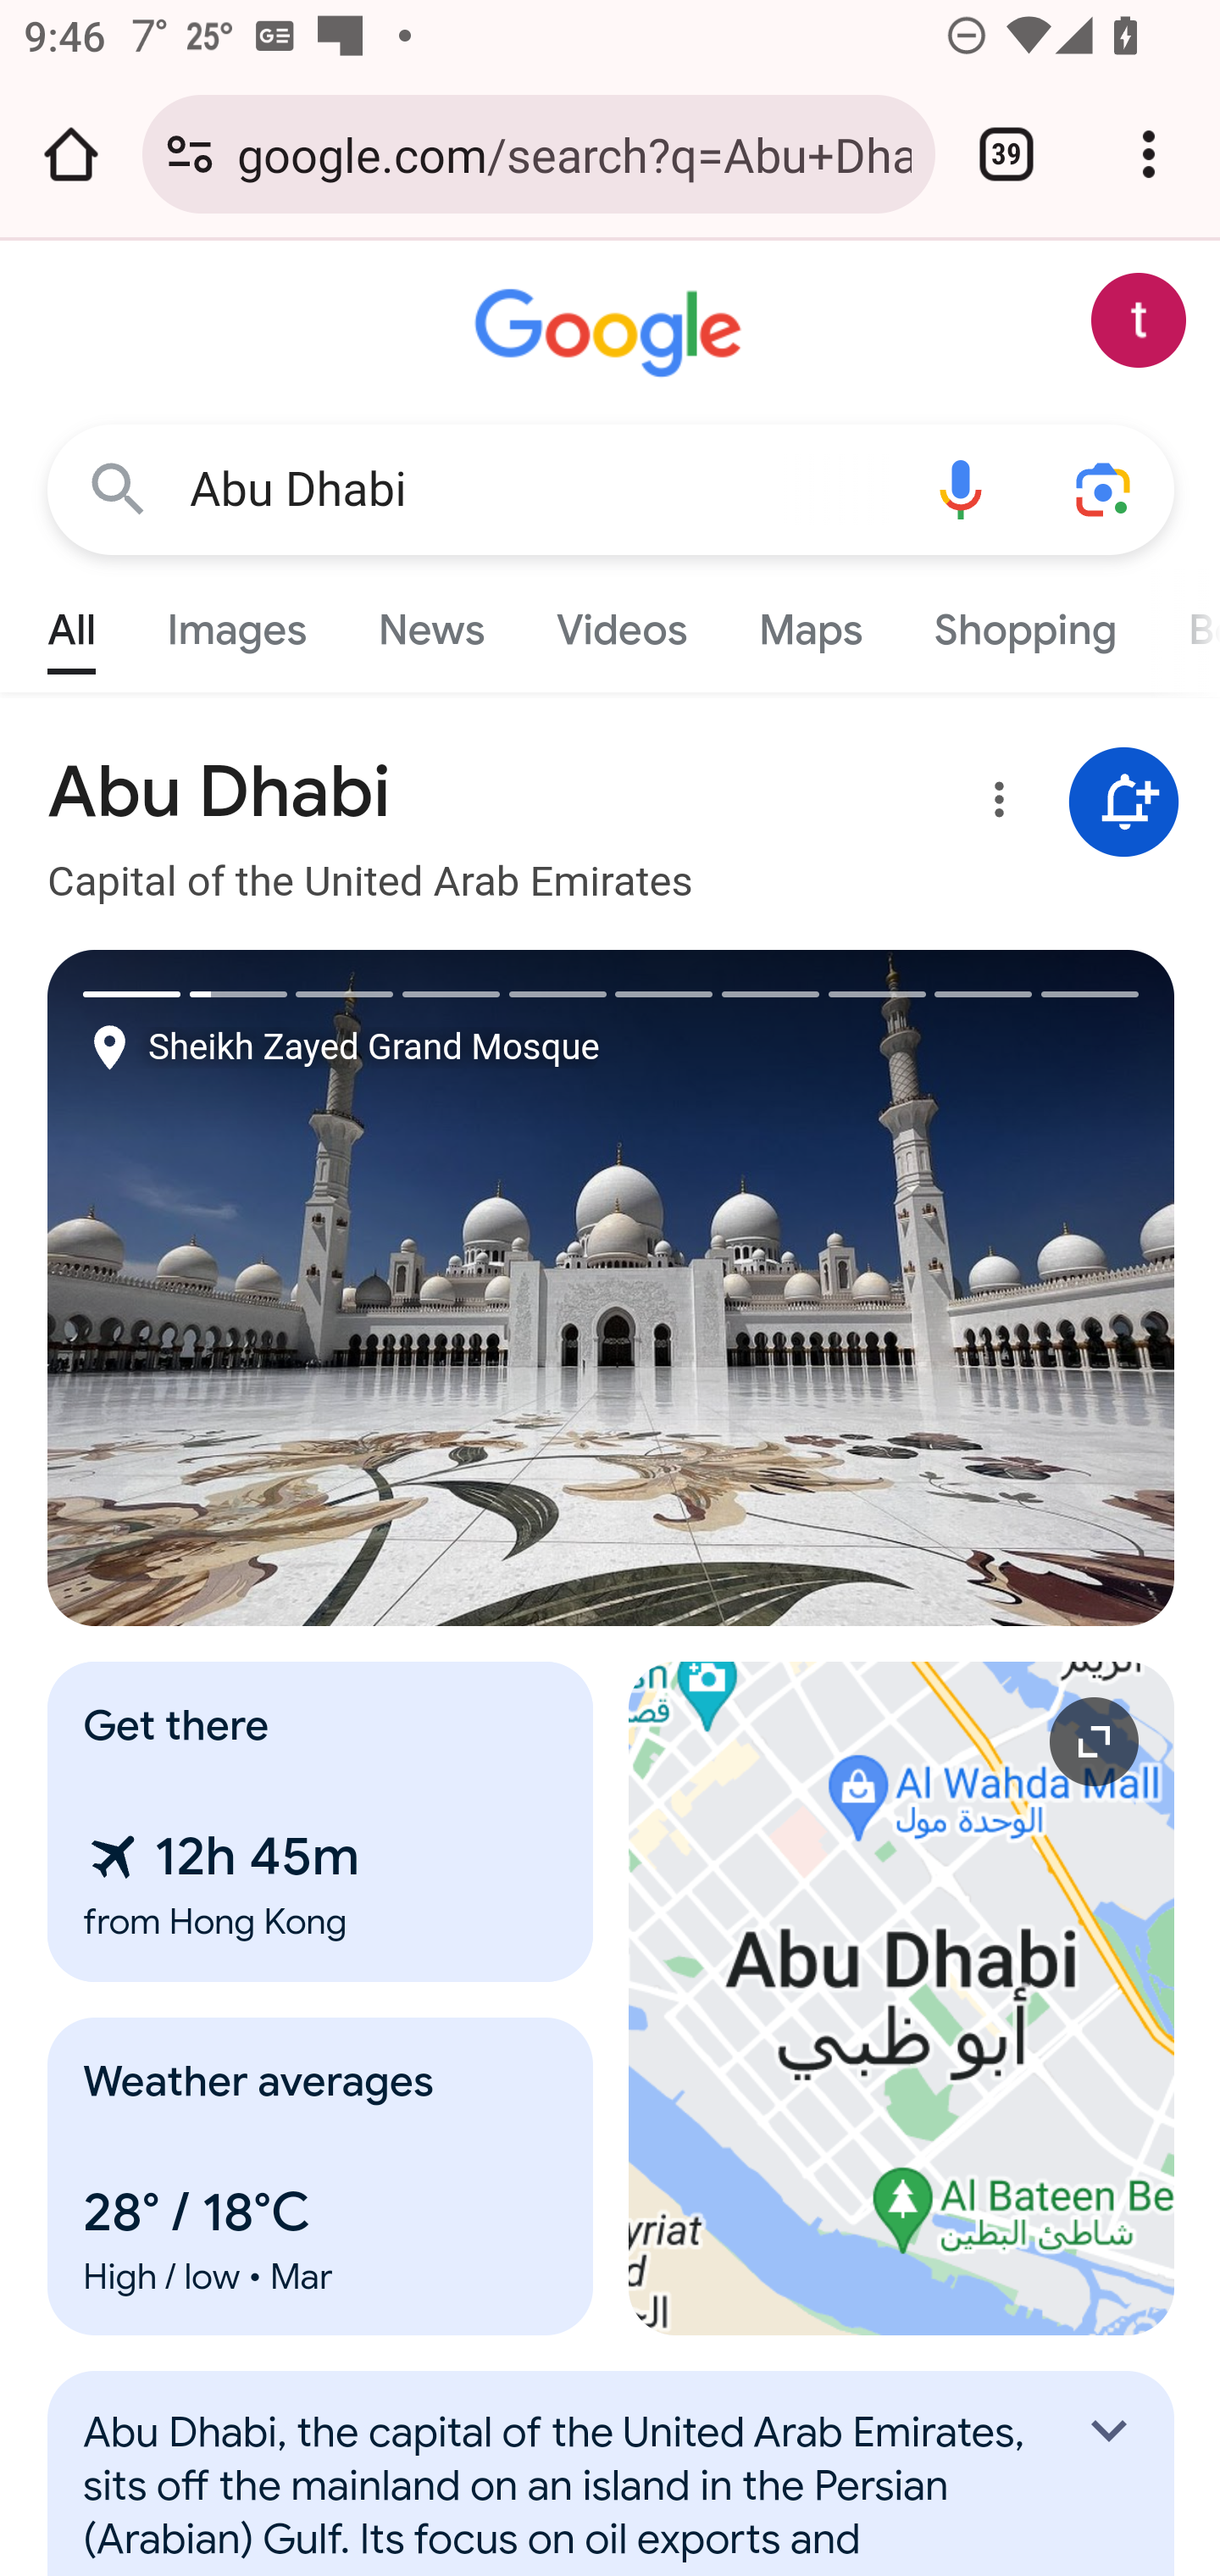 The image size is (1220, 2576). Describe the element at coordinates (1023, 622) in the screenshot. I see `Shopping` at that location.